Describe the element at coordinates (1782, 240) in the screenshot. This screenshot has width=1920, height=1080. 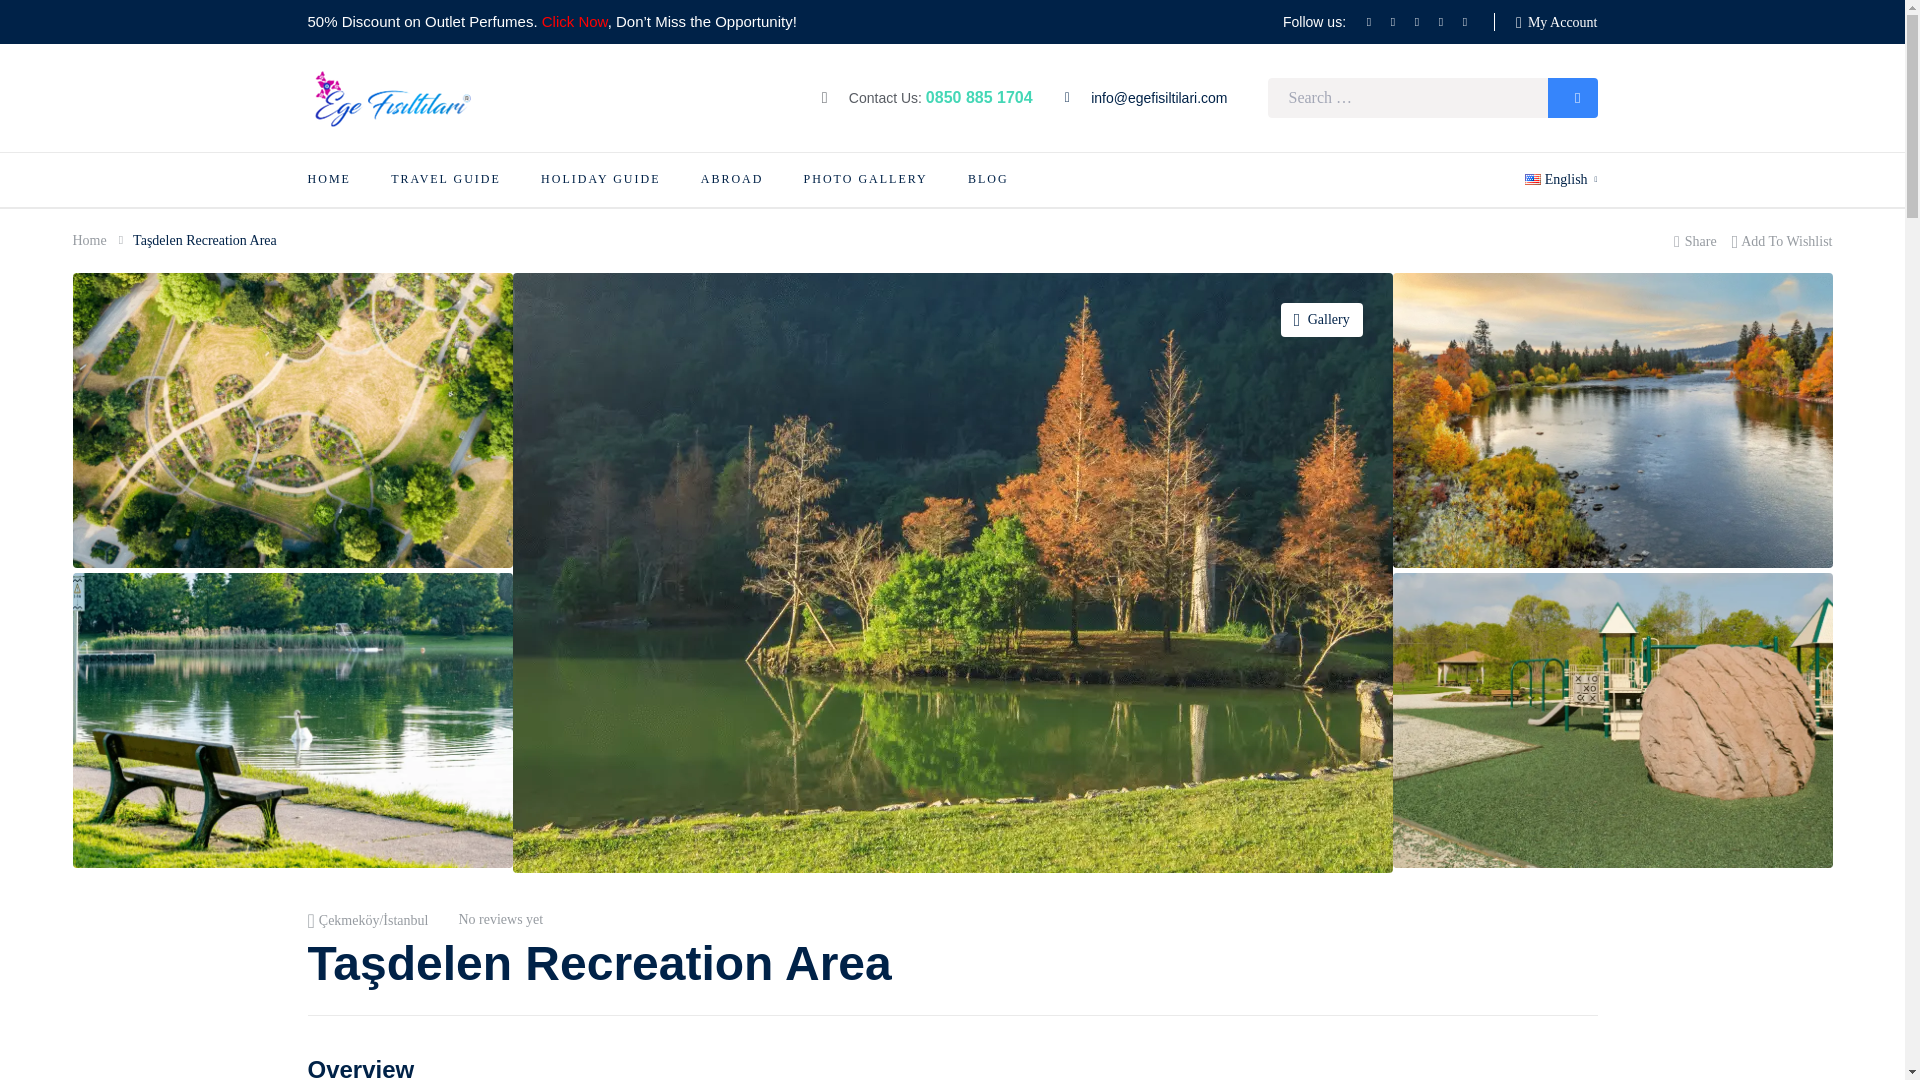
I see `Please login account` at that location.